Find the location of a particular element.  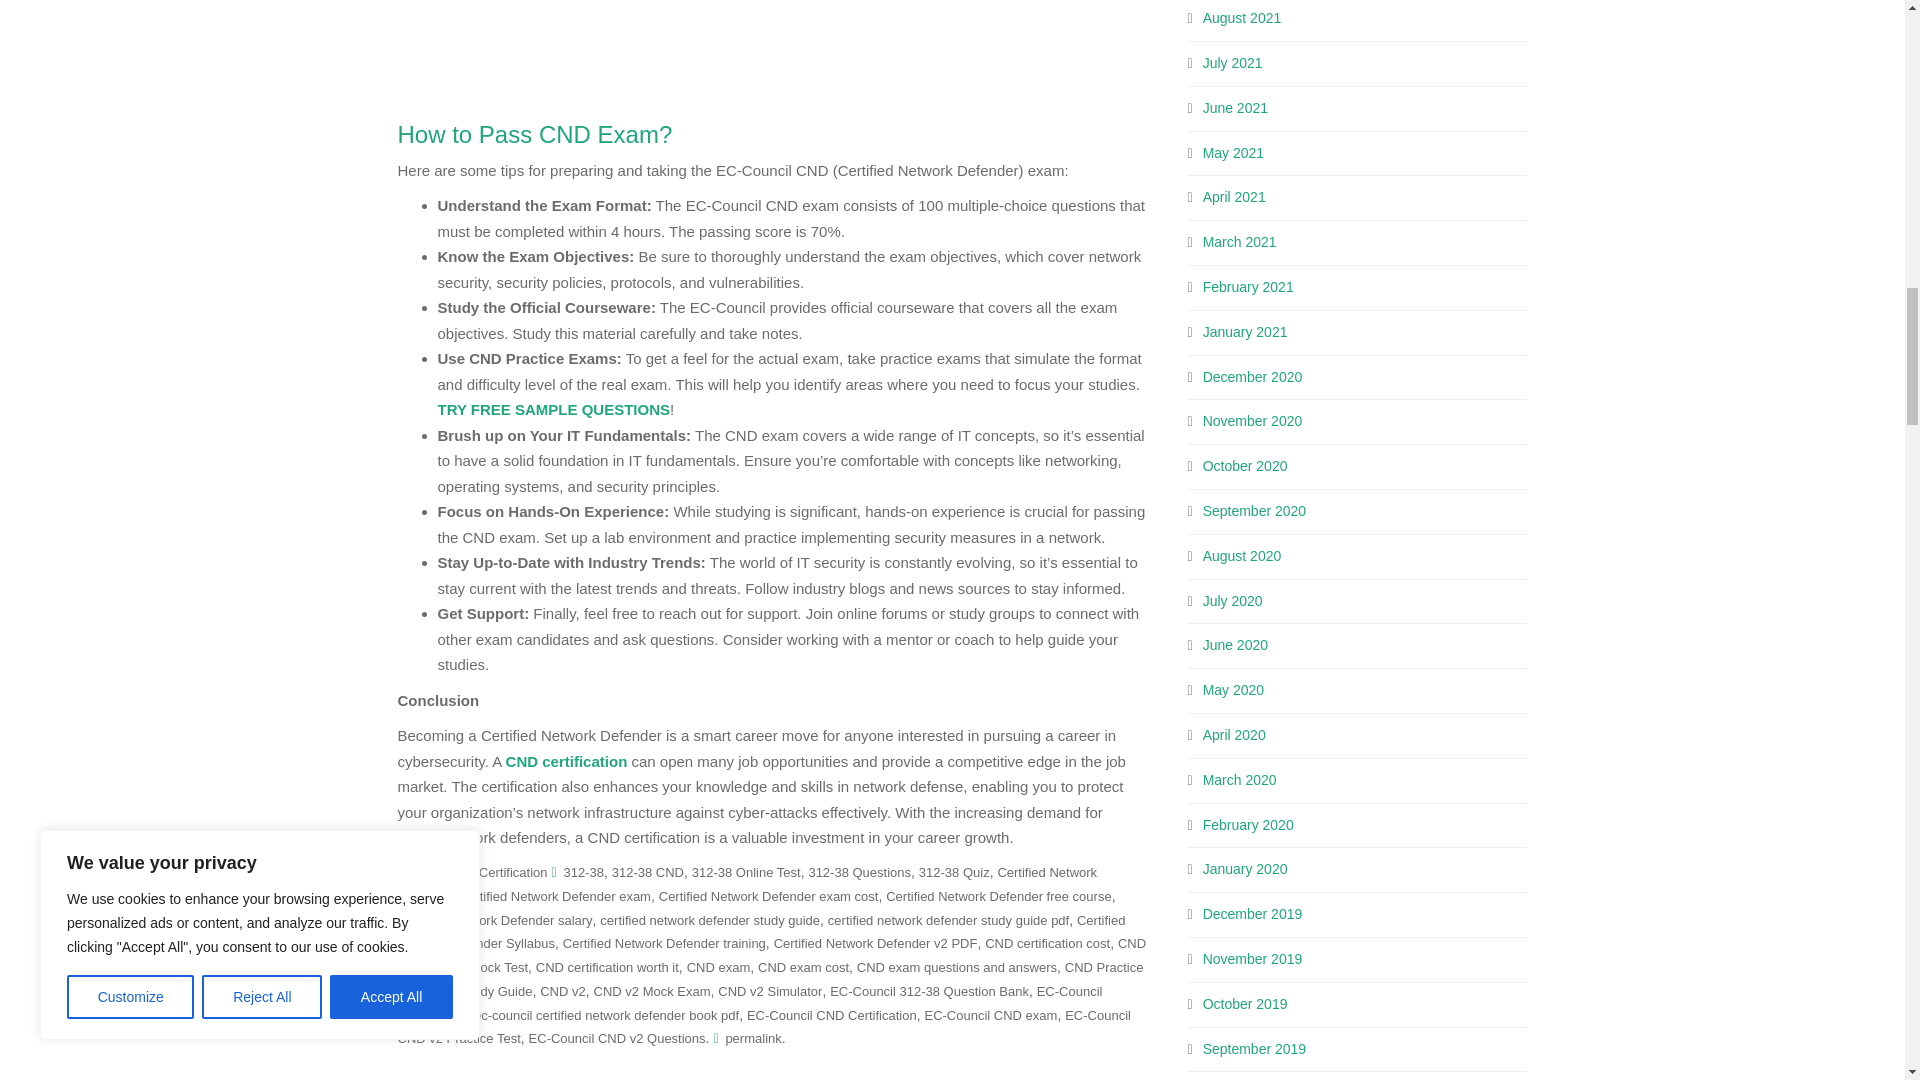

Prepare for EC-Council 312-38 Exam with Study Guide is located at coordinates (762, 46).